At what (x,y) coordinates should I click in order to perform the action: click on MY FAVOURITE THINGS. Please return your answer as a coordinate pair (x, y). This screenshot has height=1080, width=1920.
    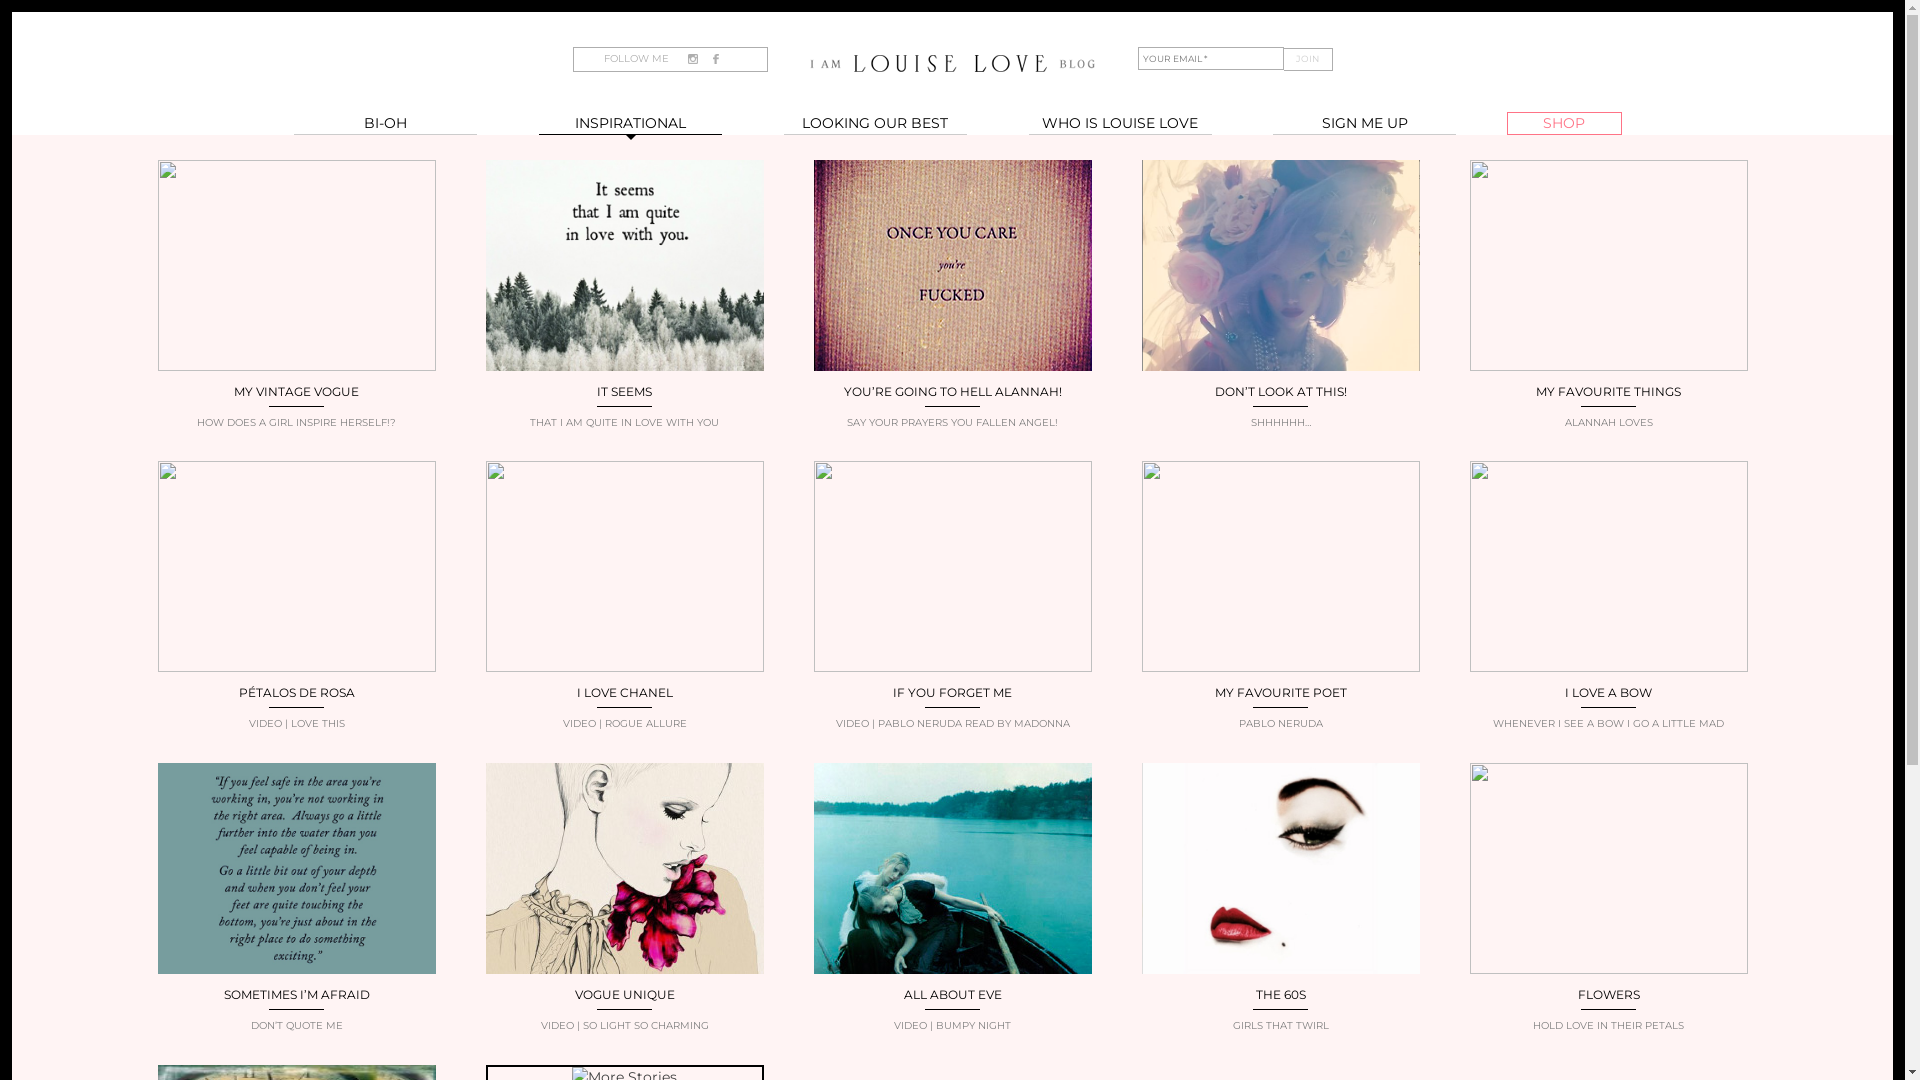
    Looking at the image, I should click on (1608, 392).